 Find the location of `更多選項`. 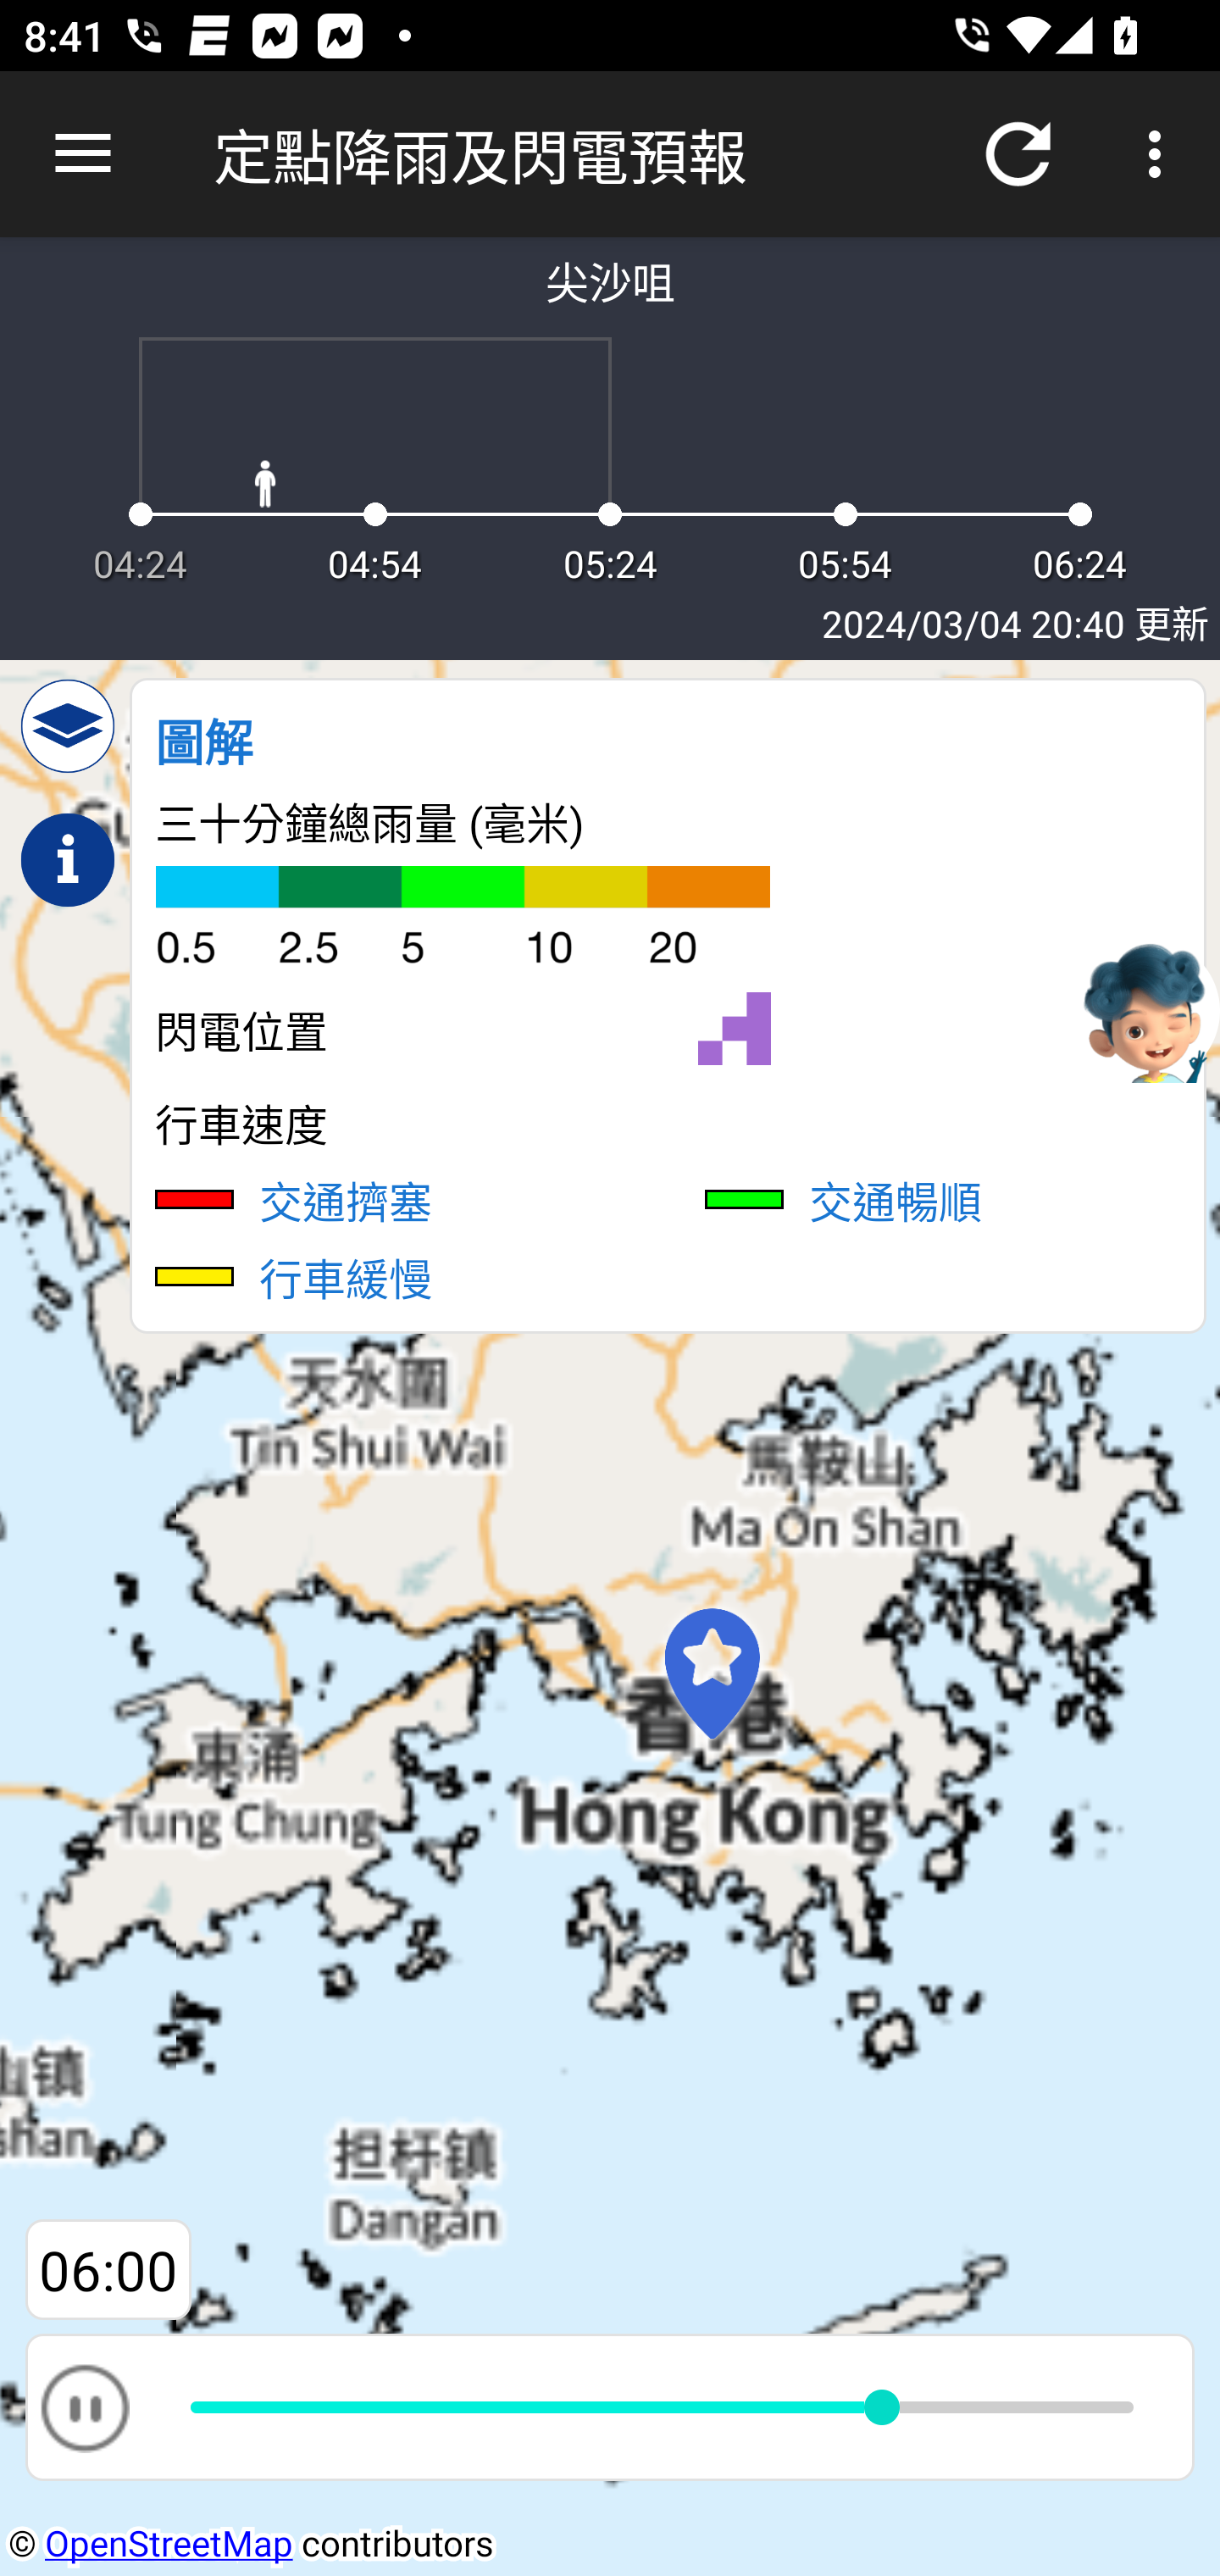

更多選項 is located at coordinates (1161, 154).